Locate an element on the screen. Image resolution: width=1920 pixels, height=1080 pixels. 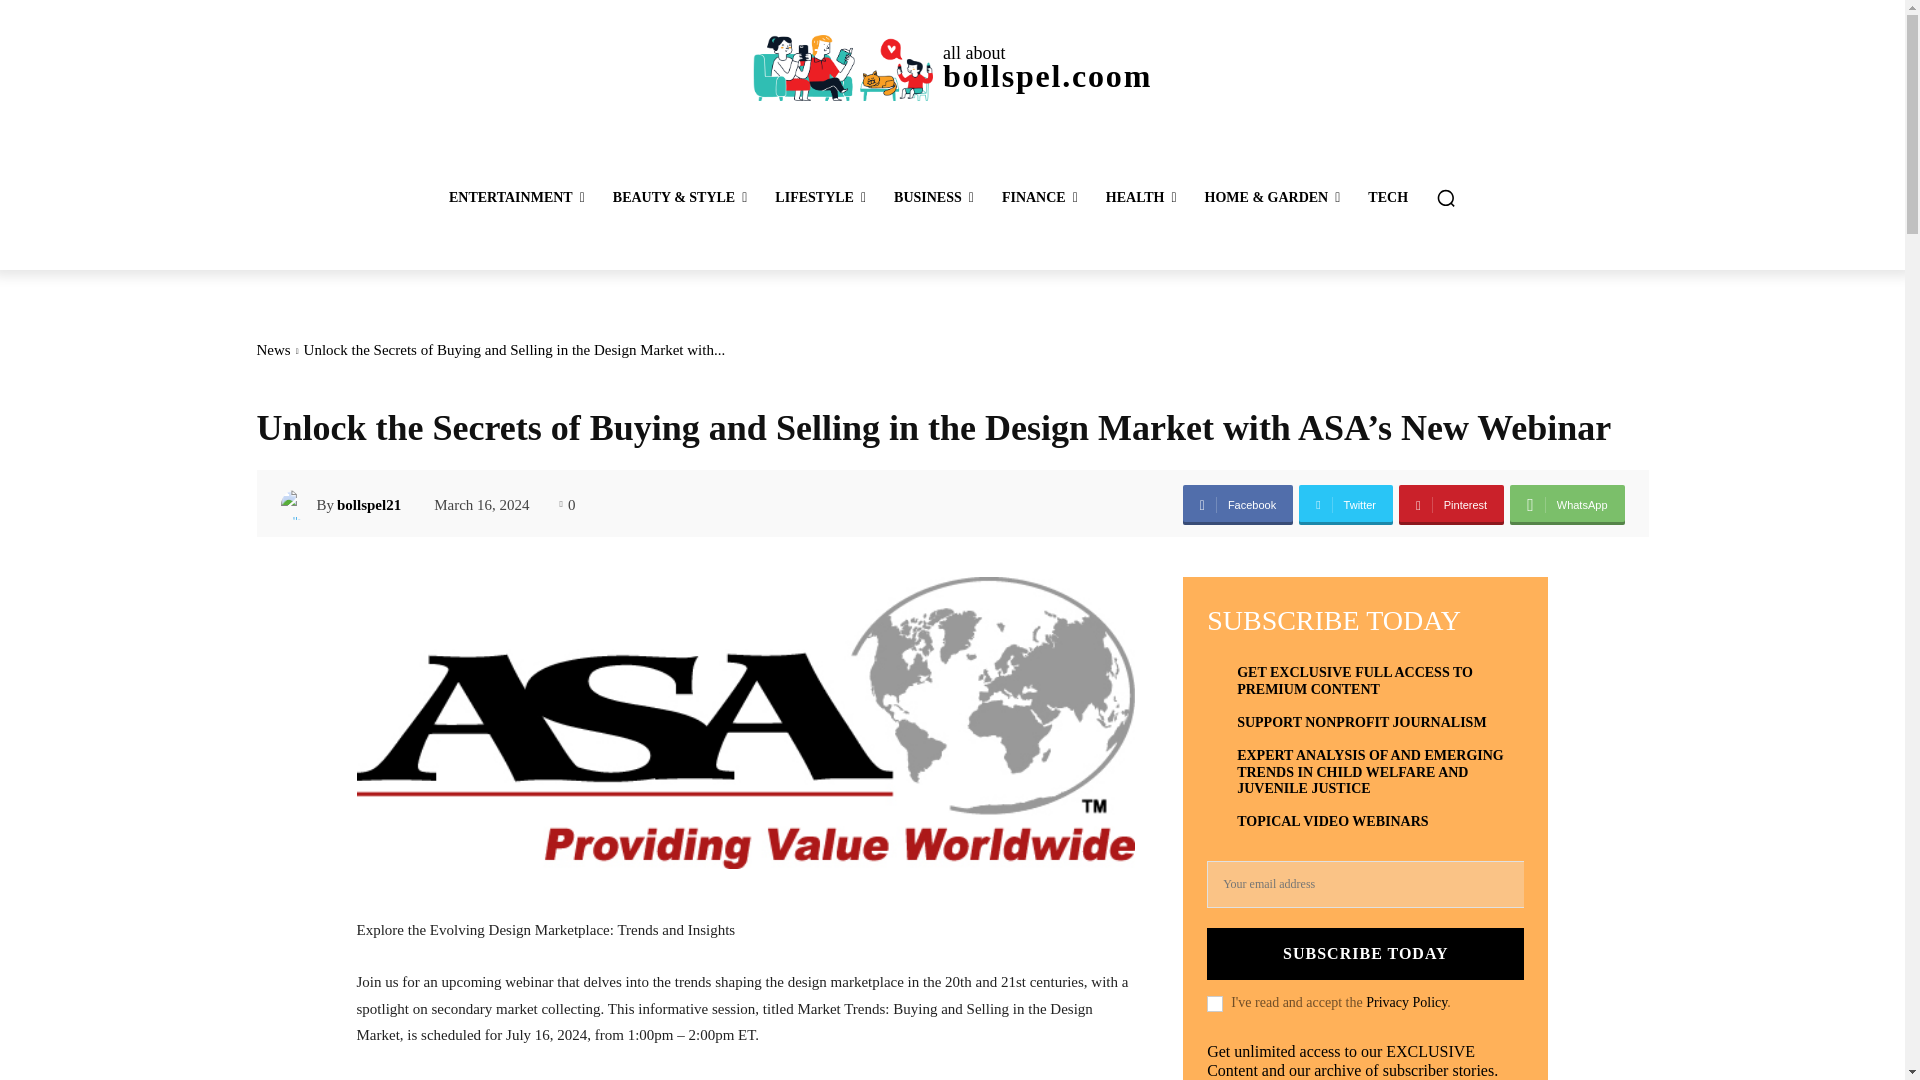
bollspel21 is located at coordinates (298, 504).